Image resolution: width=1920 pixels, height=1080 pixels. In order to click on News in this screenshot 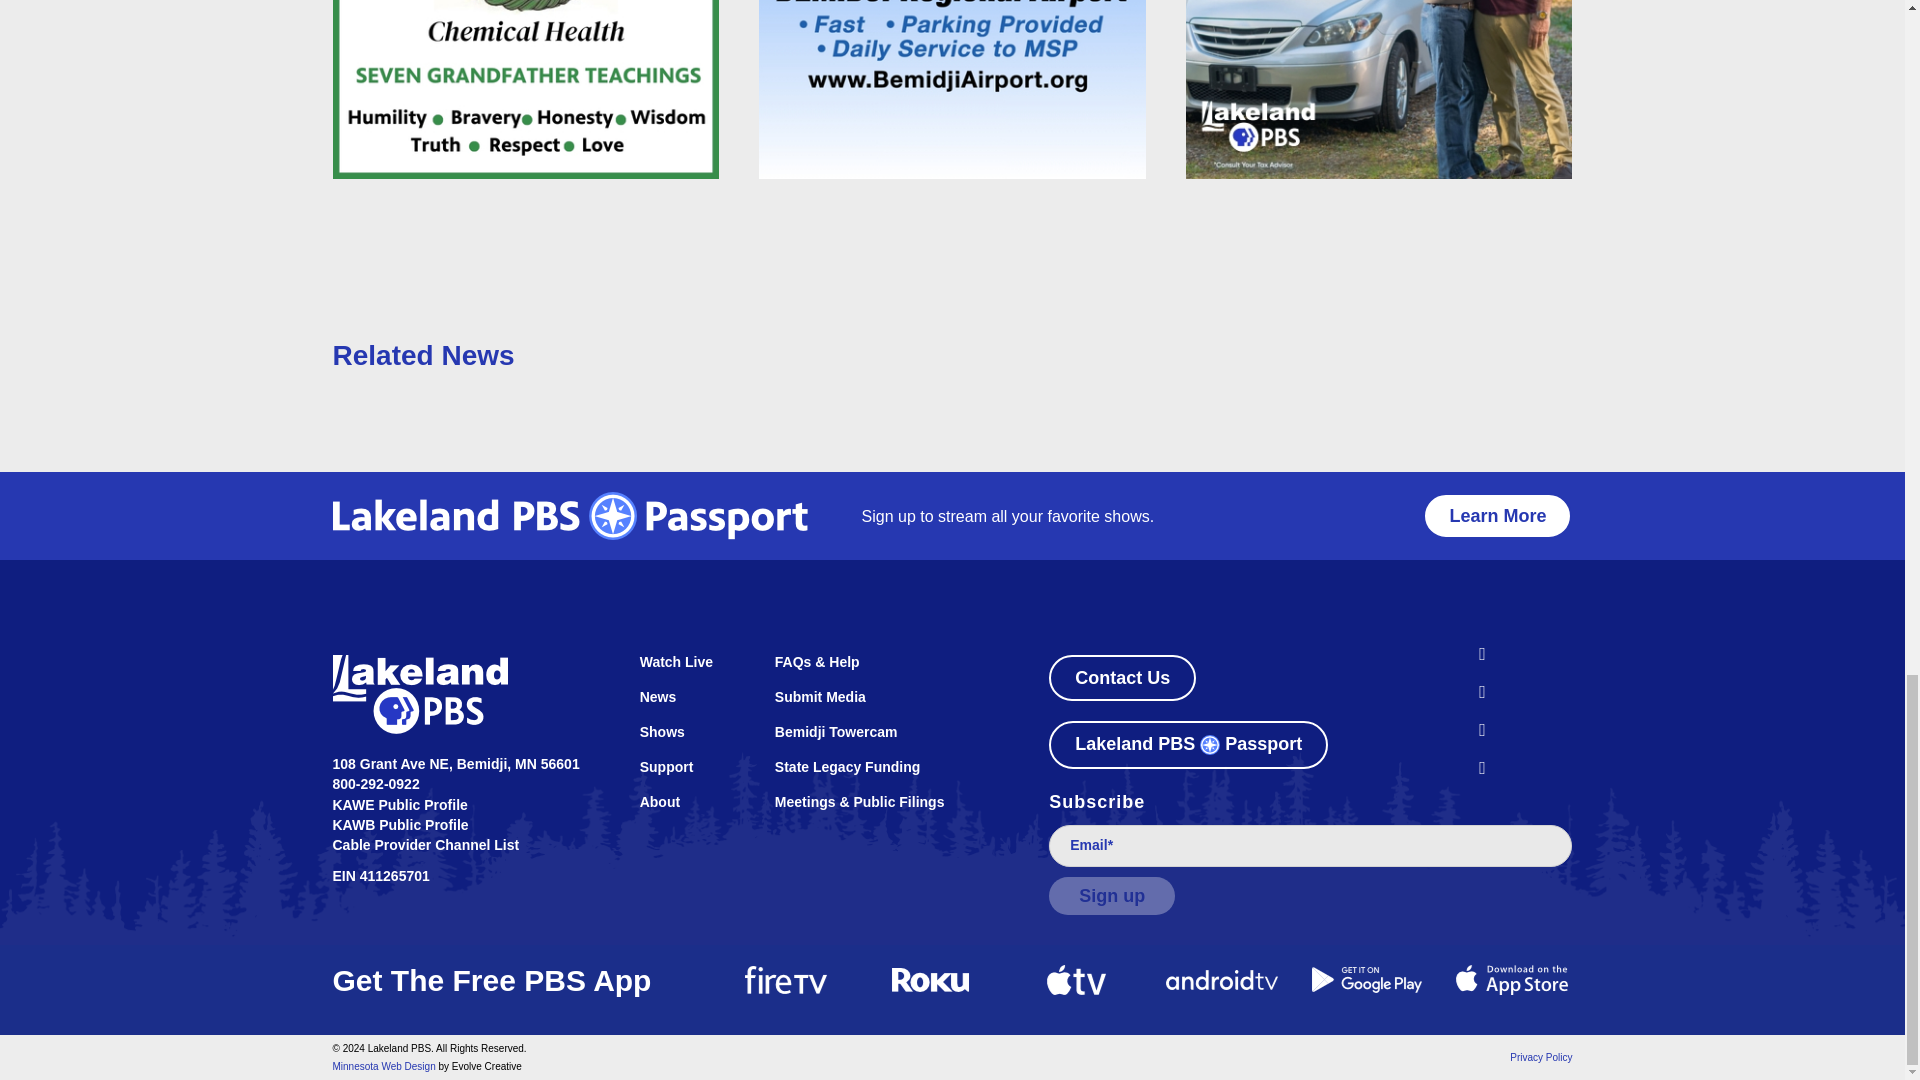, I will do `click(687, 706)`.